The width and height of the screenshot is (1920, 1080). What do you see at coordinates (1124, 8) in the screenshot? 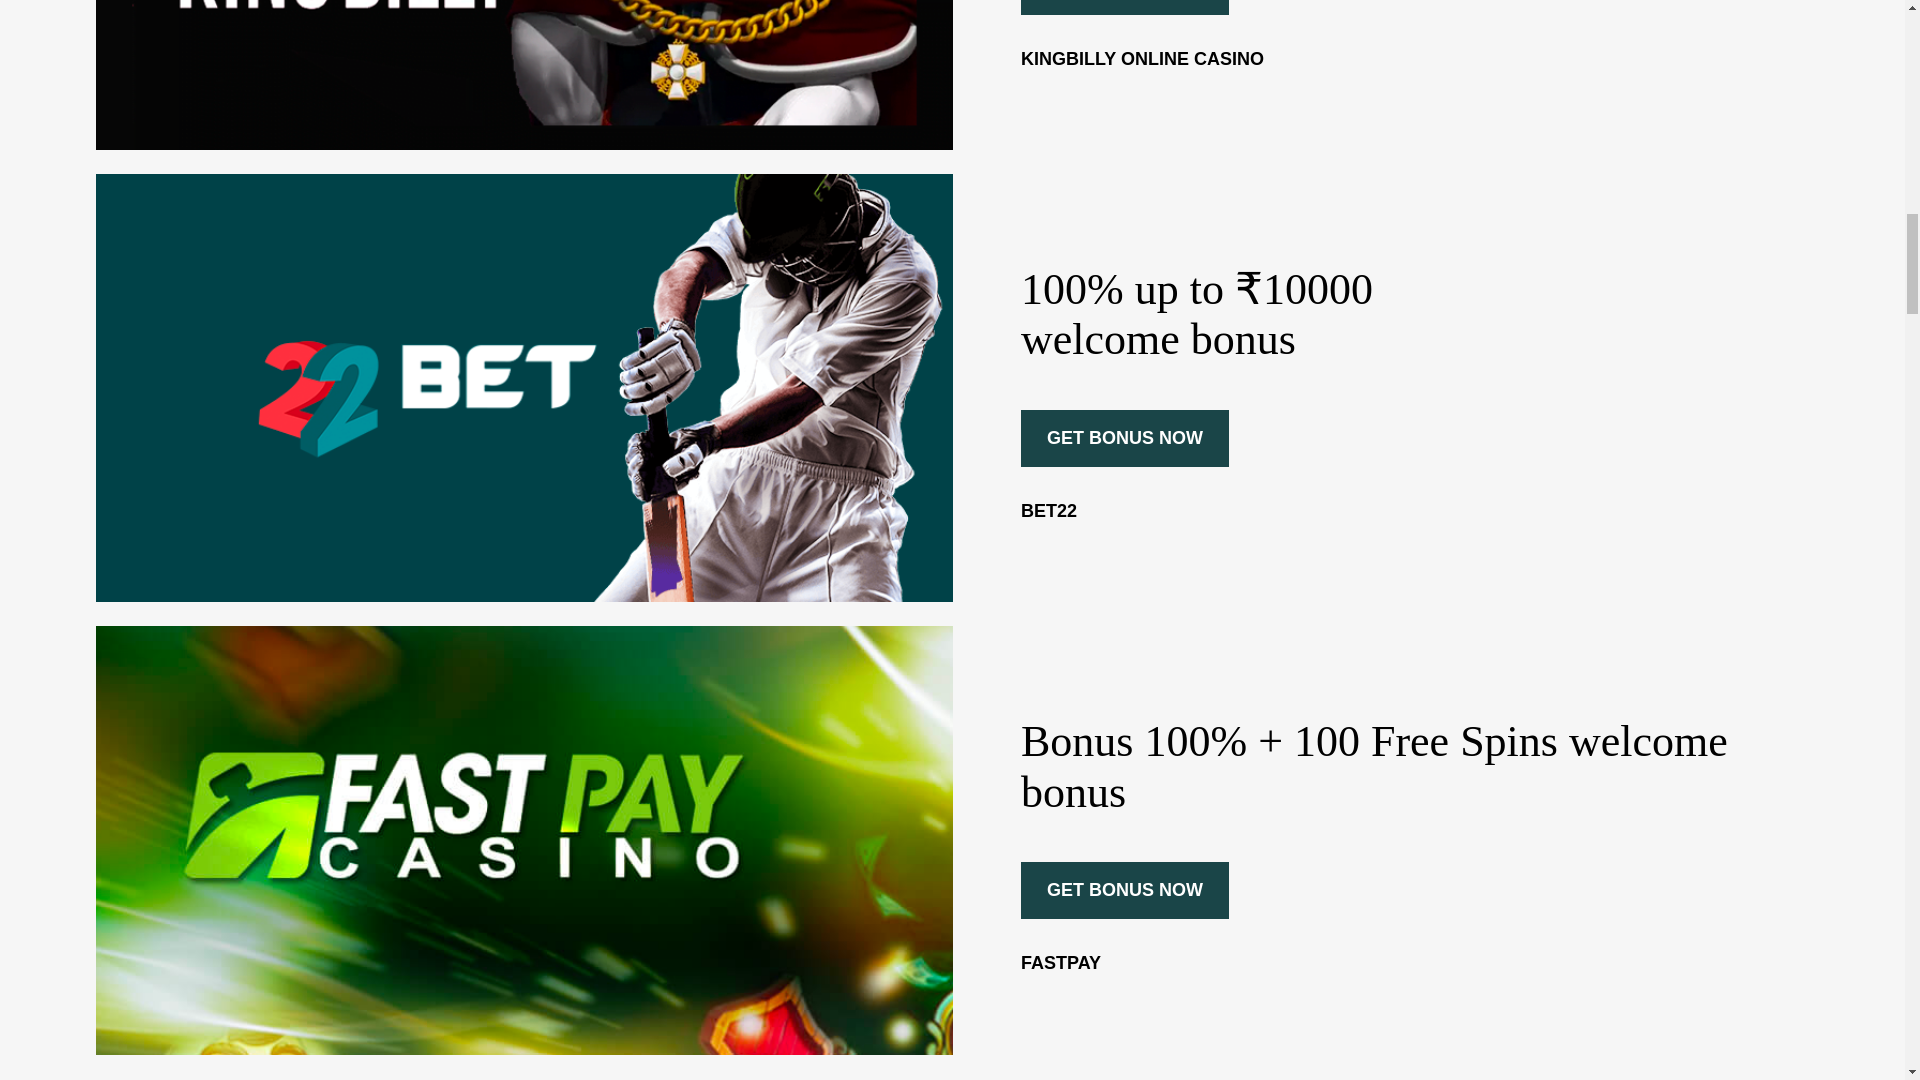
I see `GET BONUS NOW` at bounding box center [1124, 8].